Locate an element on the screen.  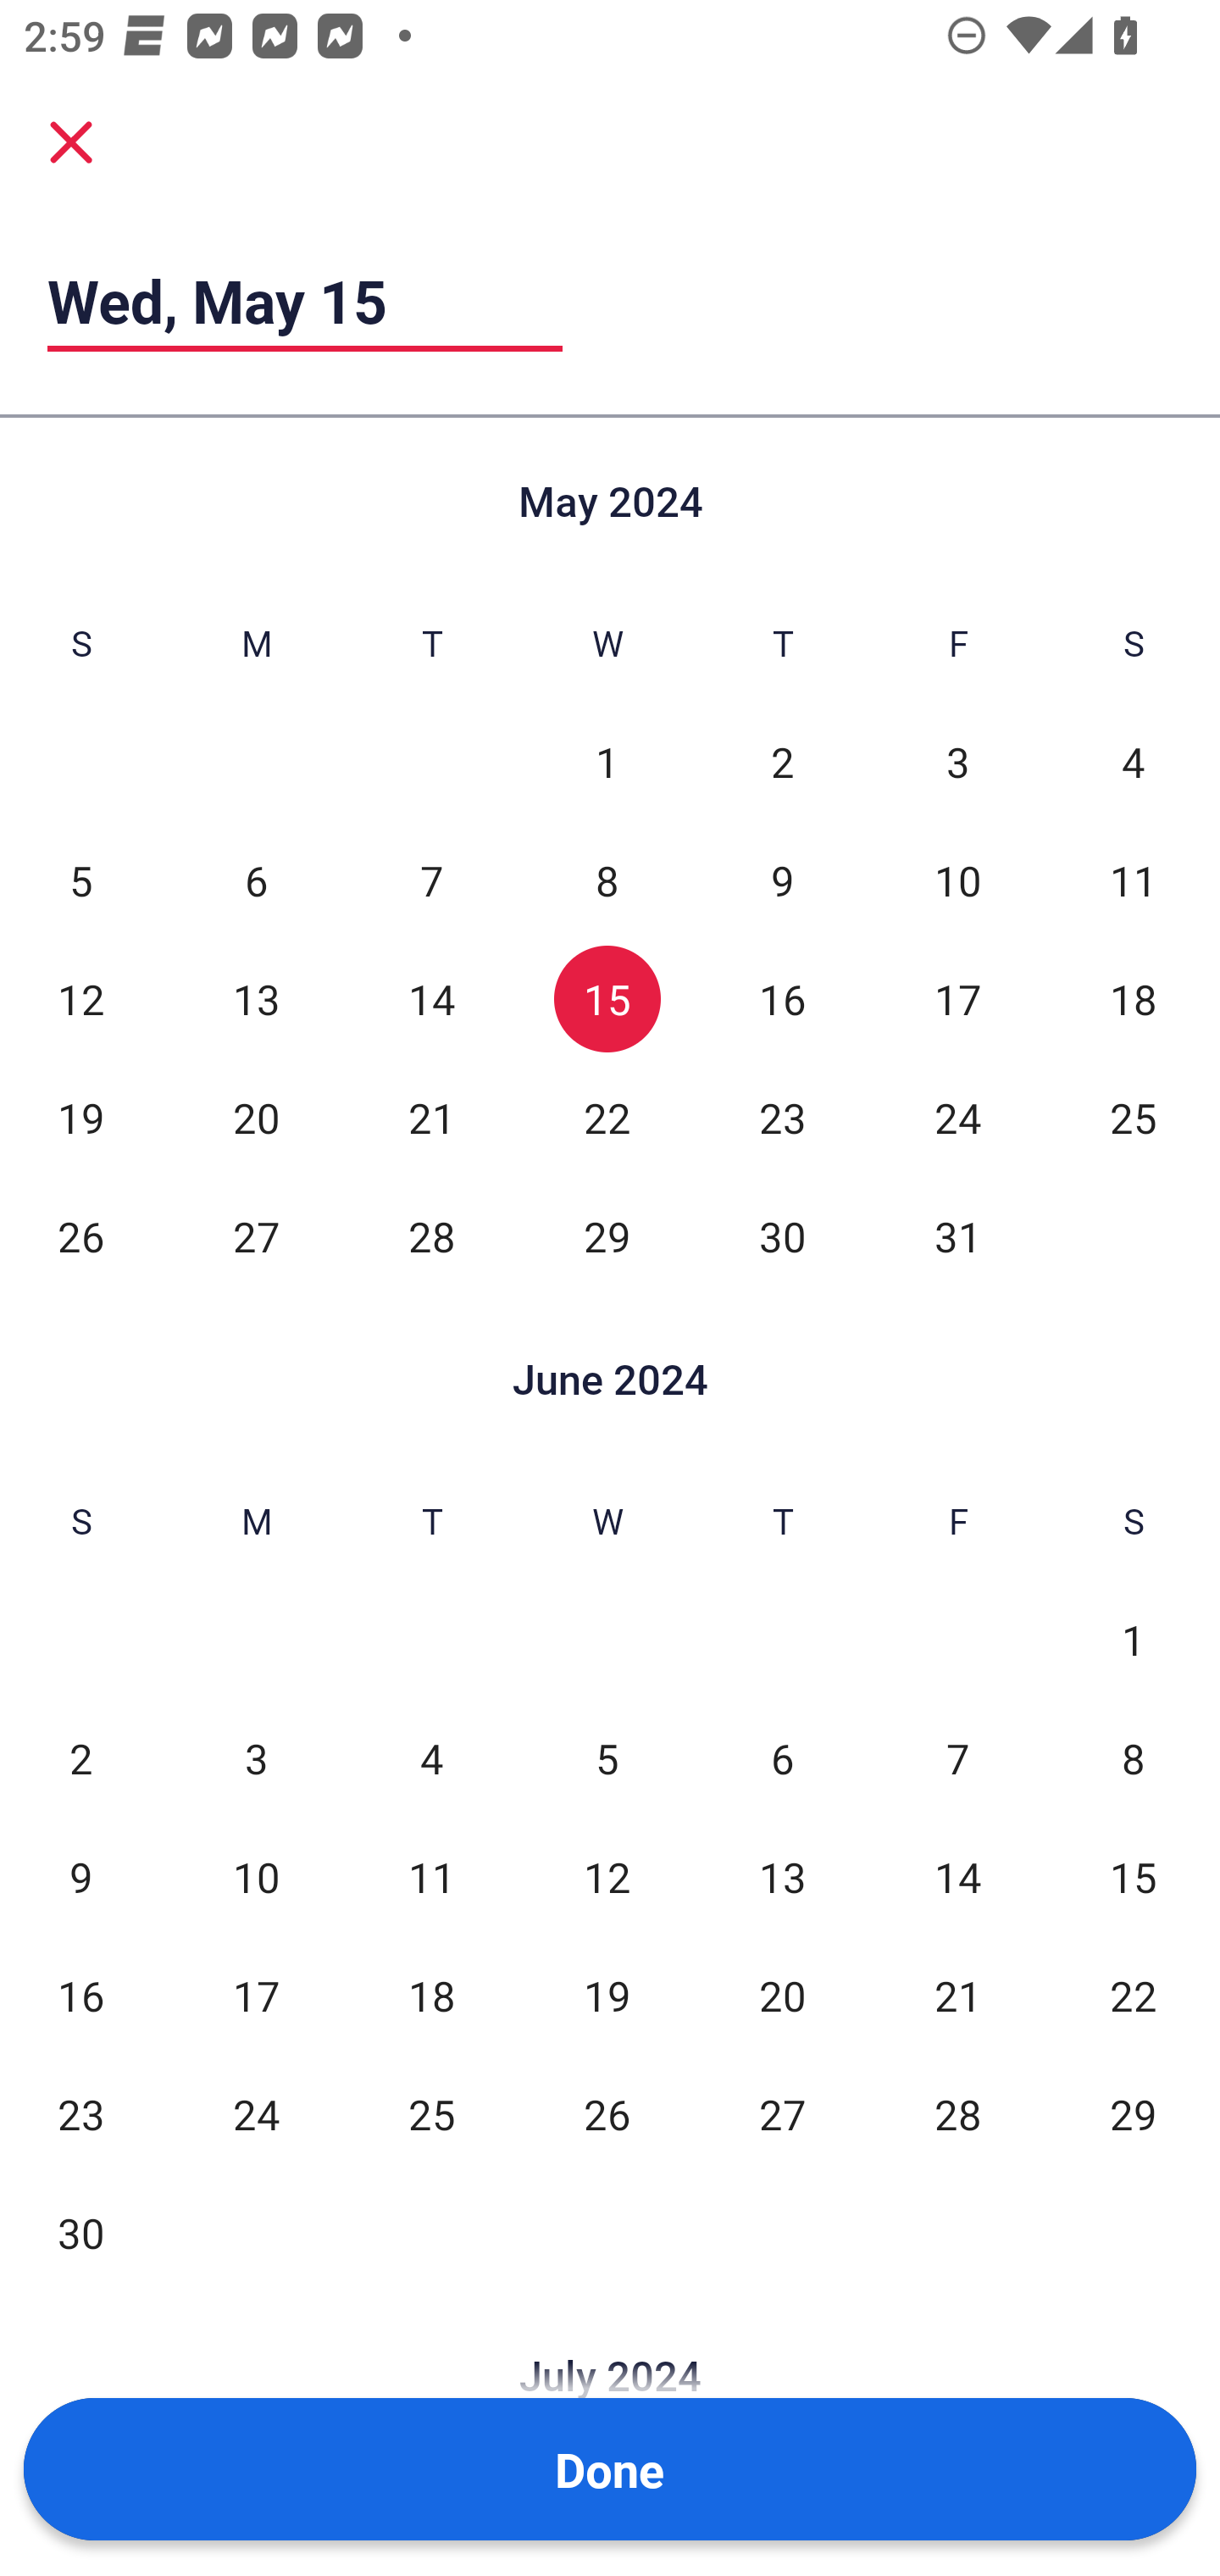
15 Wed, May 15, Selected is located at coordinates (607, 999).